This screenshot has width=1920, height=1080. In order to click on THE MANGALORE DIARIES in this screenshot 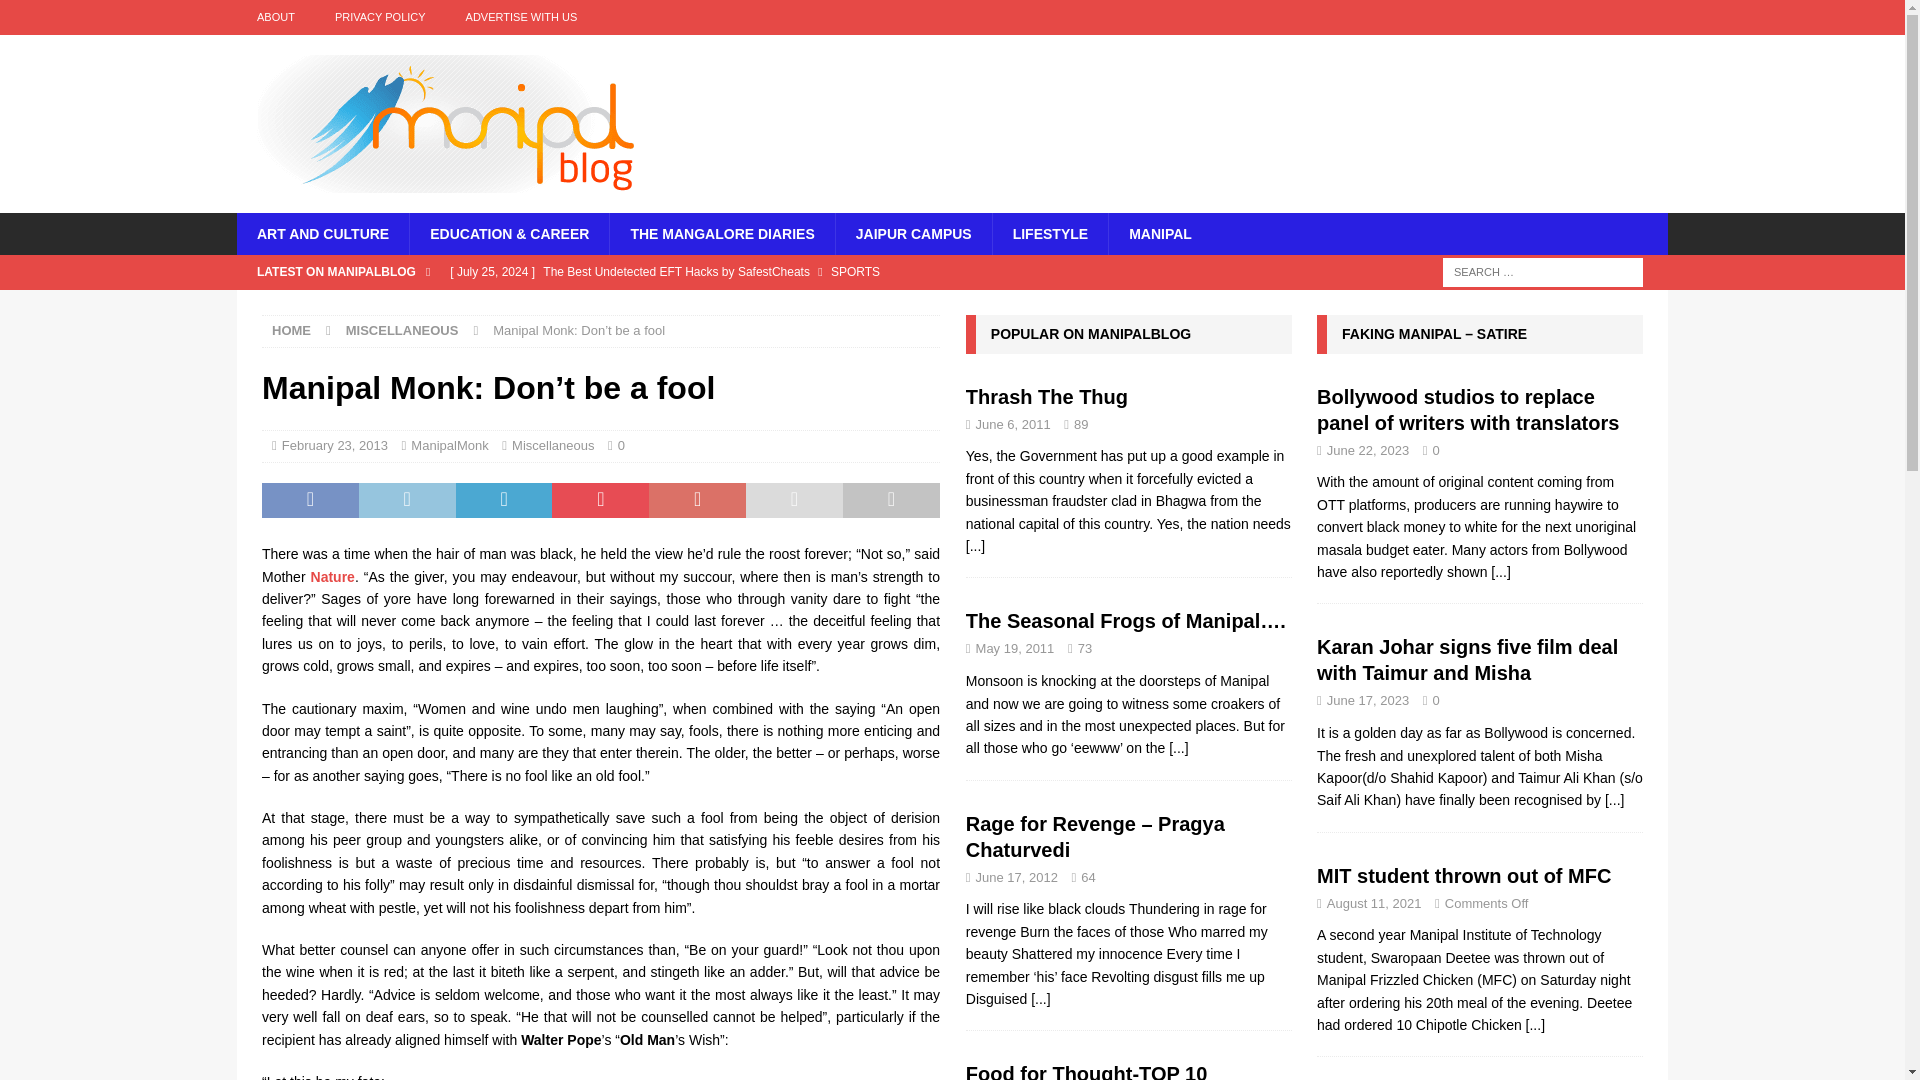, I will do `click(720, 233)`.